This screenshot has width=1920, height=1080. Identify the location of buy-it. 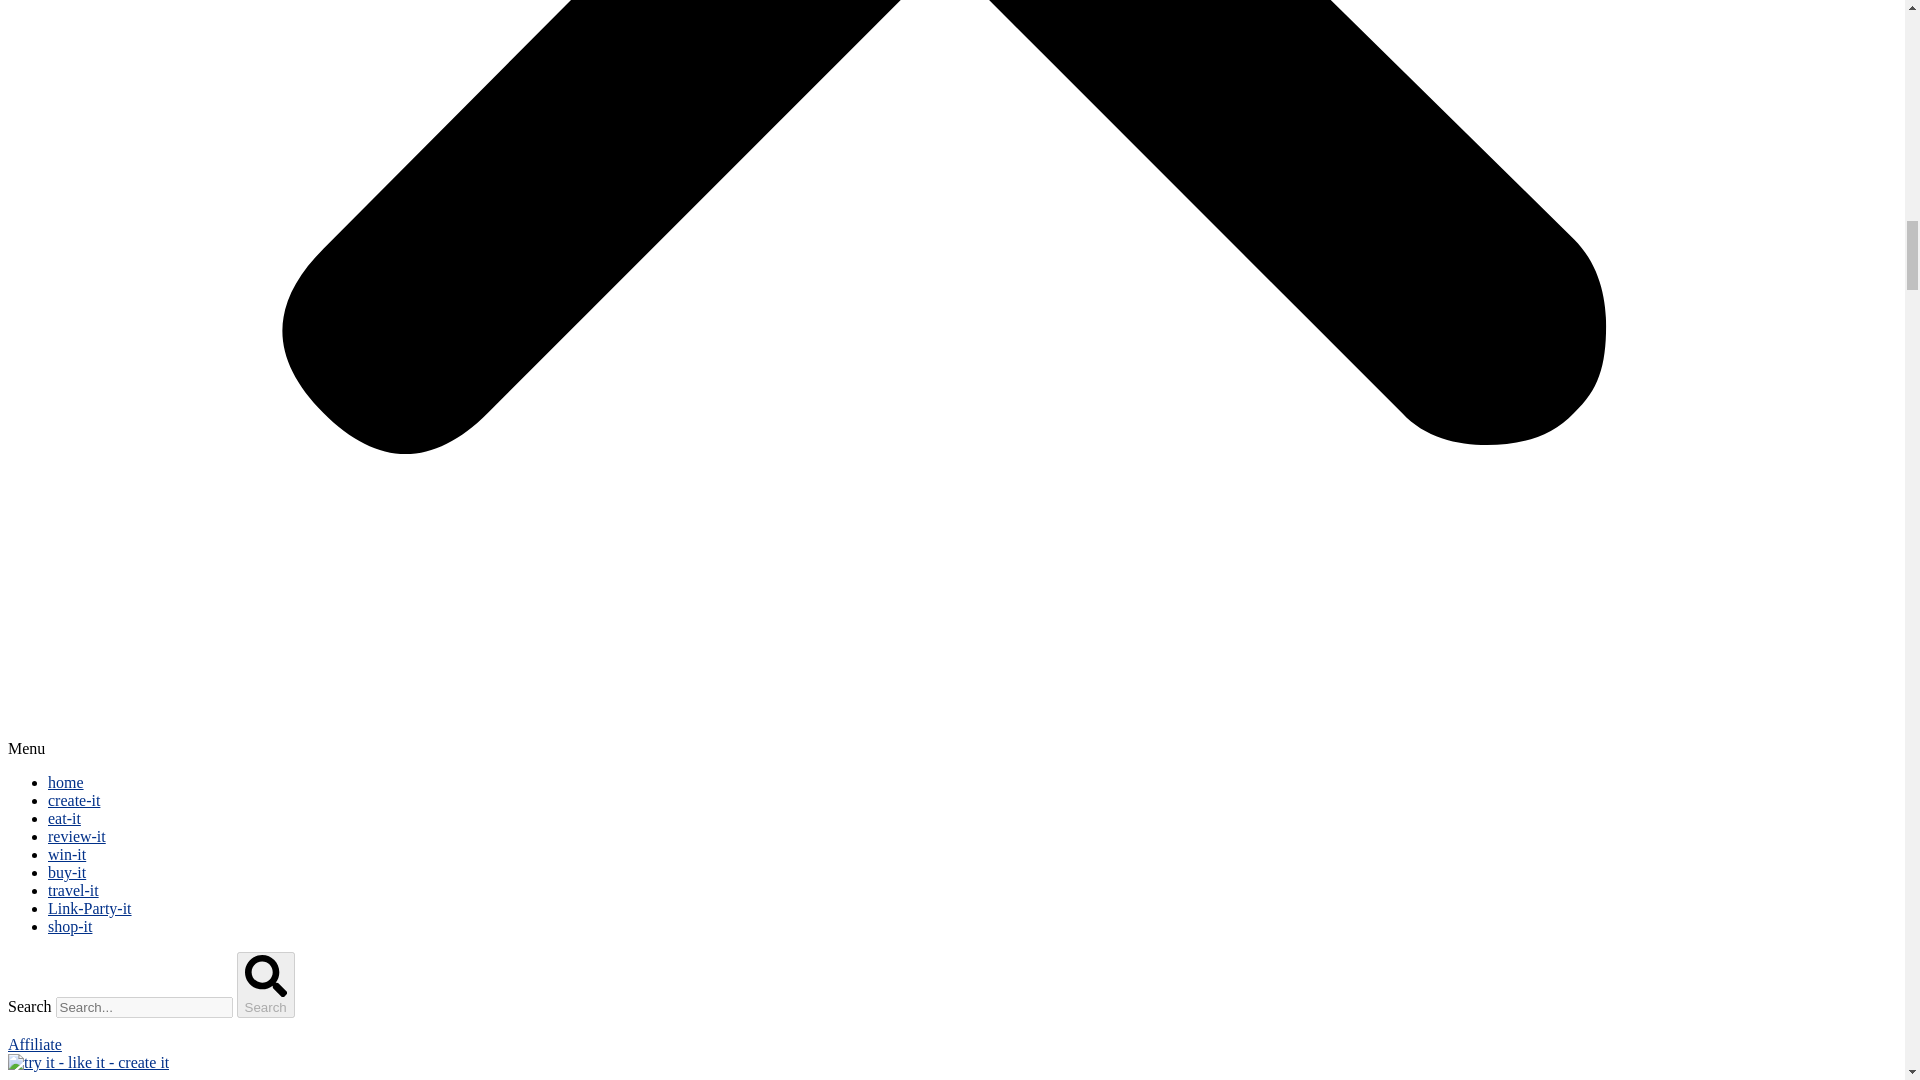
(67, 872).